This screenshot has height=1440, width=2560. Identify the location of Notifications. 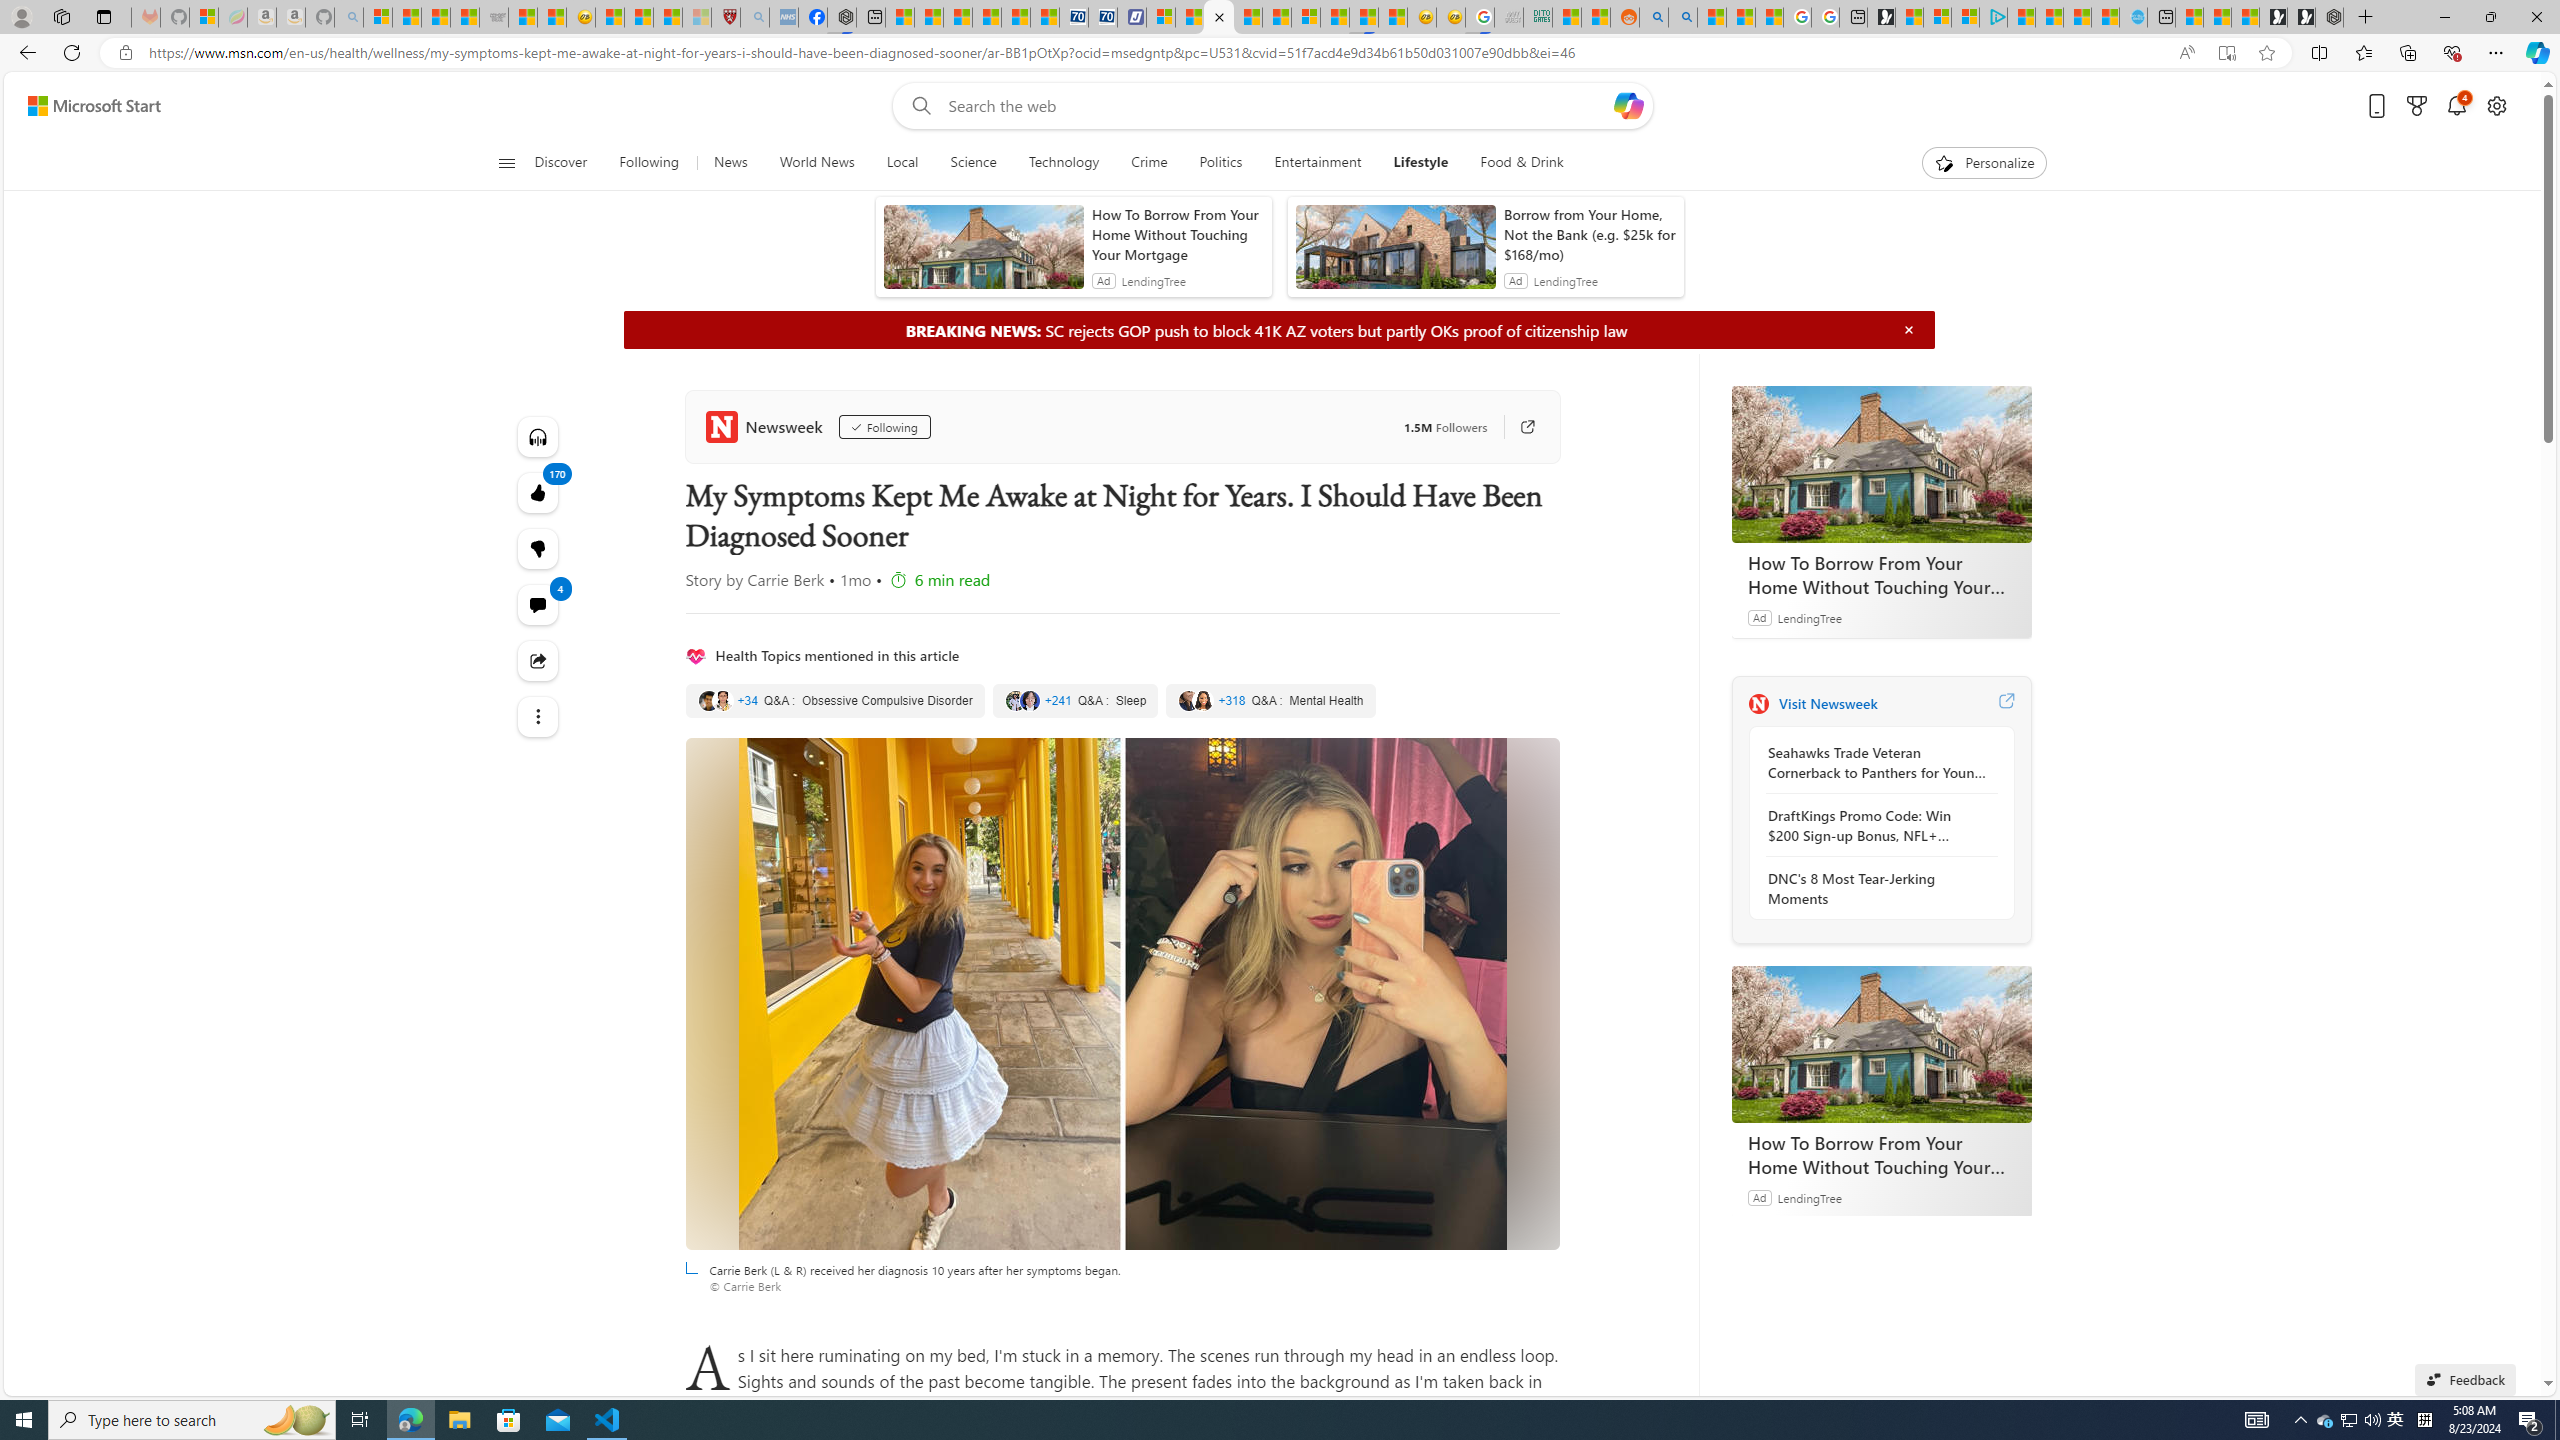
(2458, 106).